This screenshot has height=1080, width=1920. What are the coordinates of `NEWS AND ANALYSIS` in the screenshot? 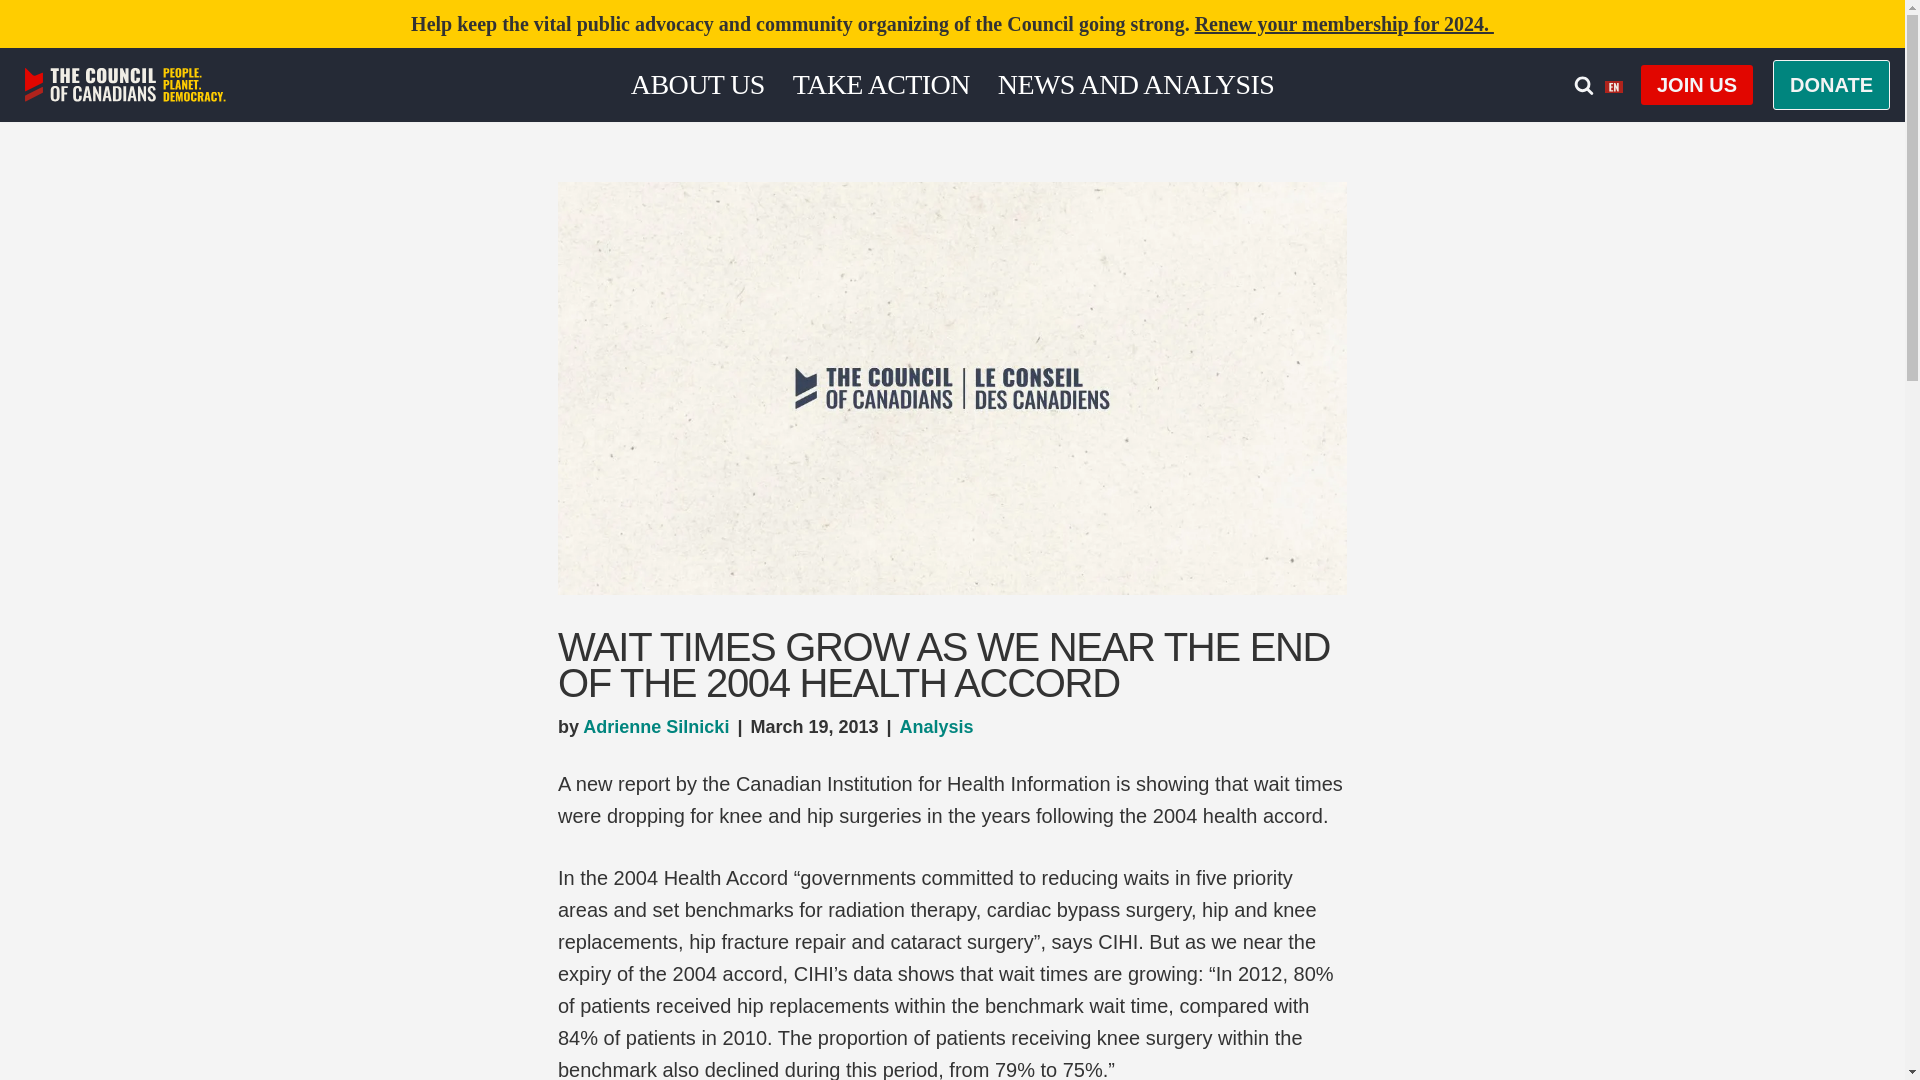 It's located at (1136, 84).